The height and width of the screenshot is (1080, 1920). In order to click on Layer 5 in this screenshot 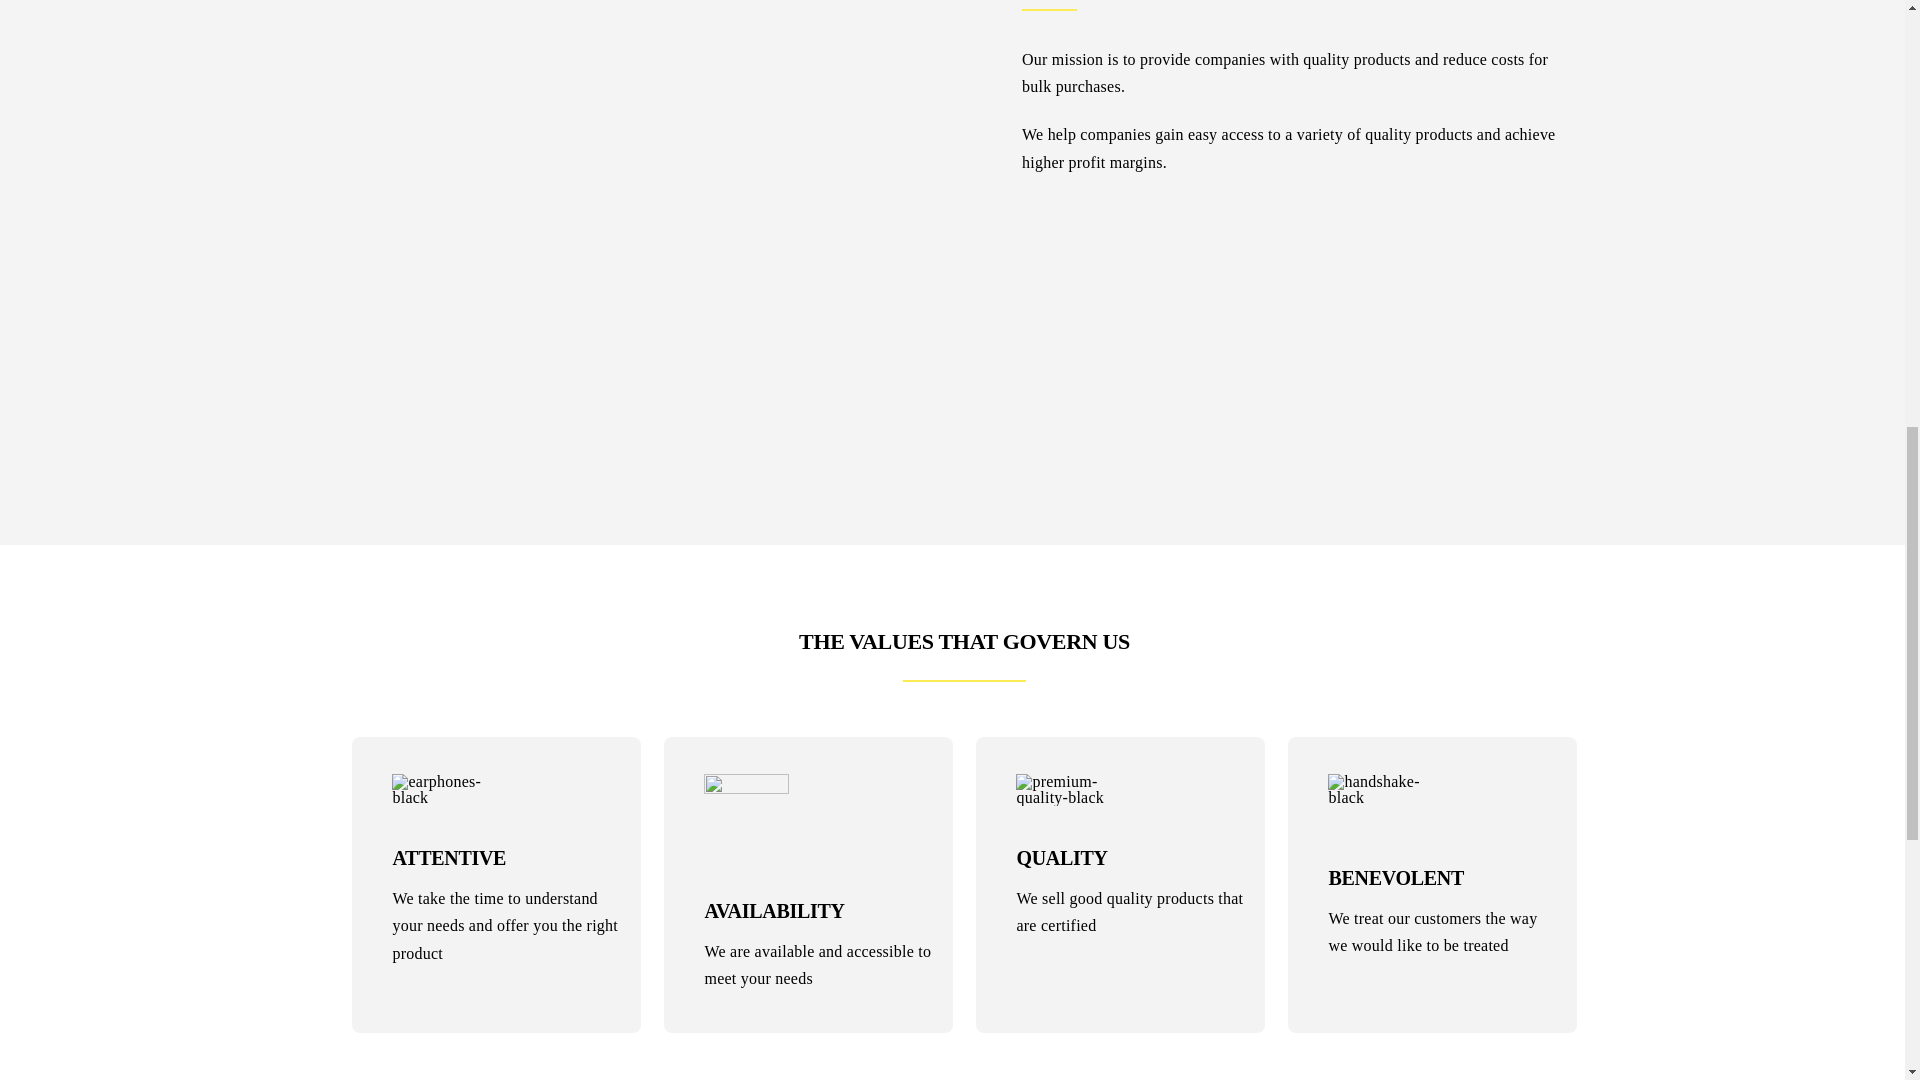, I will do `click(746, 816)`.